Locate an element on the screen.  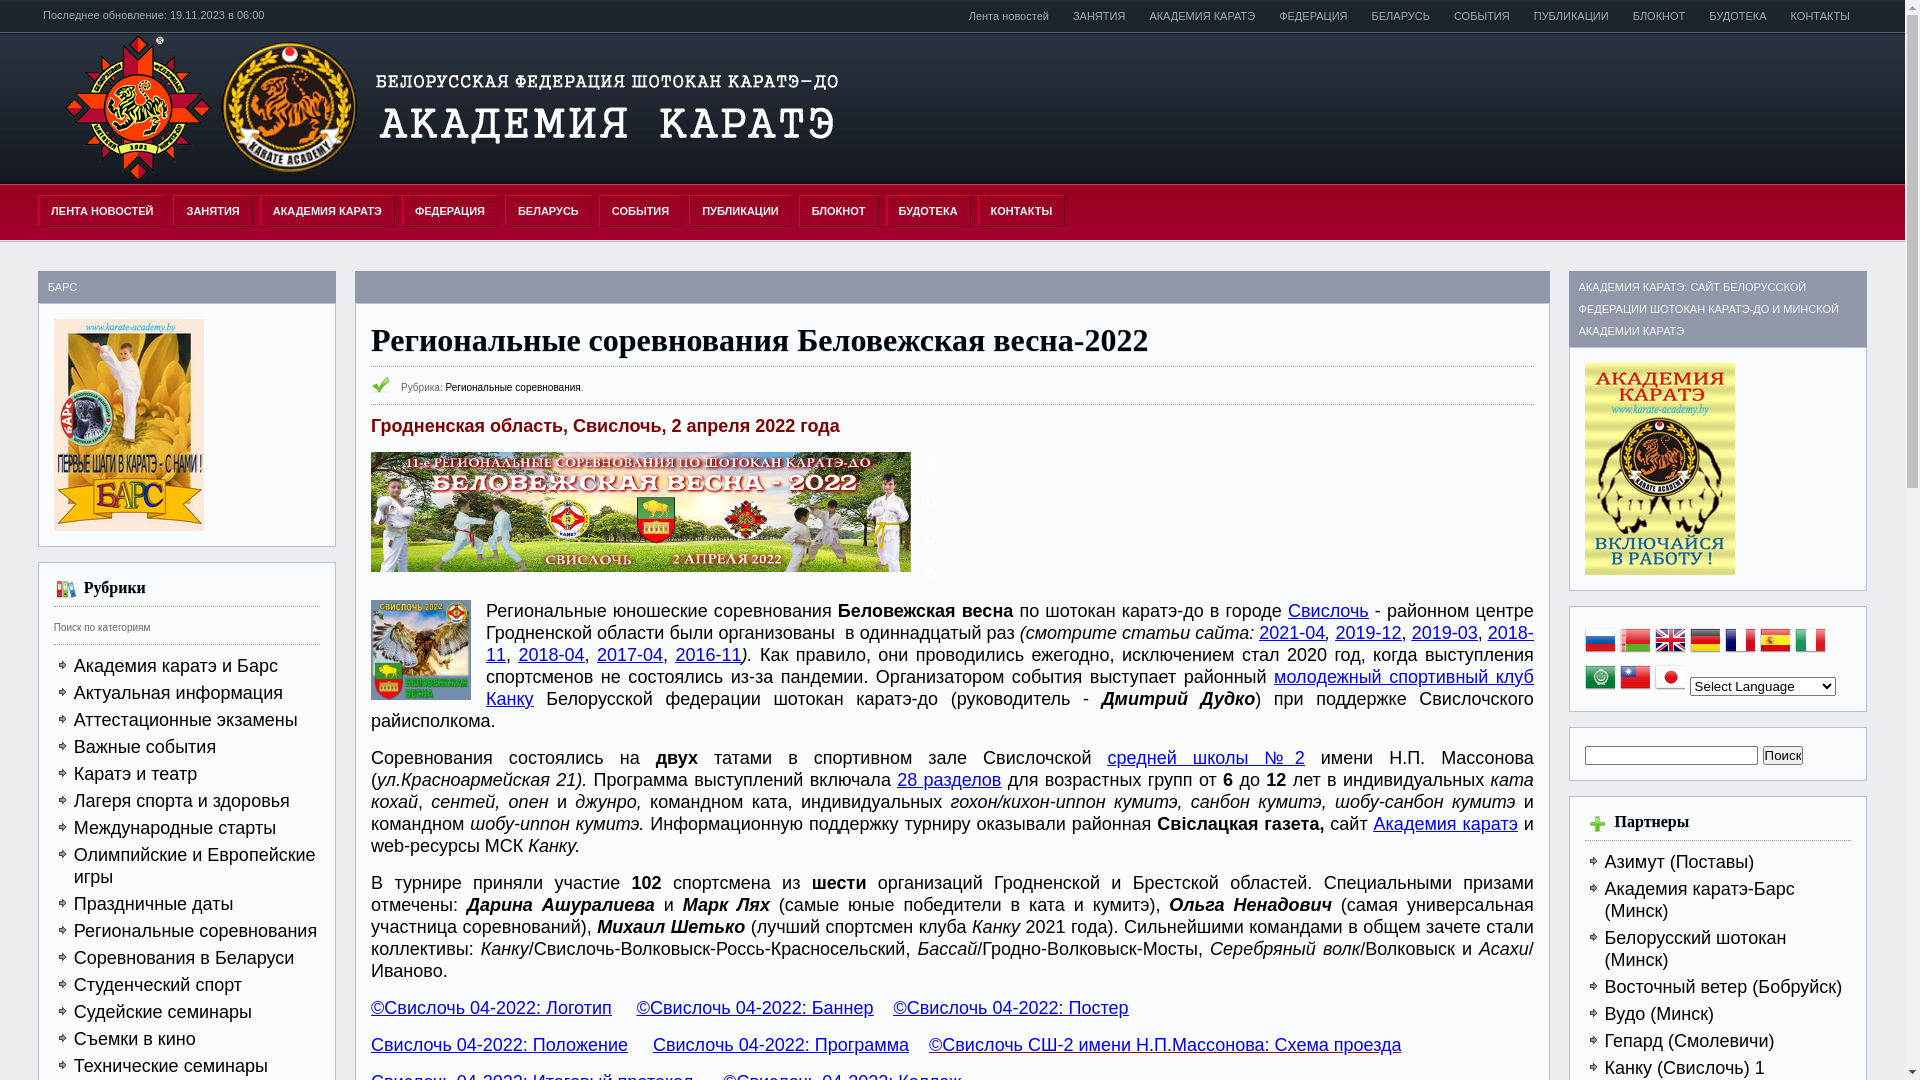
2018-04 is located at coordinates (552, 655).